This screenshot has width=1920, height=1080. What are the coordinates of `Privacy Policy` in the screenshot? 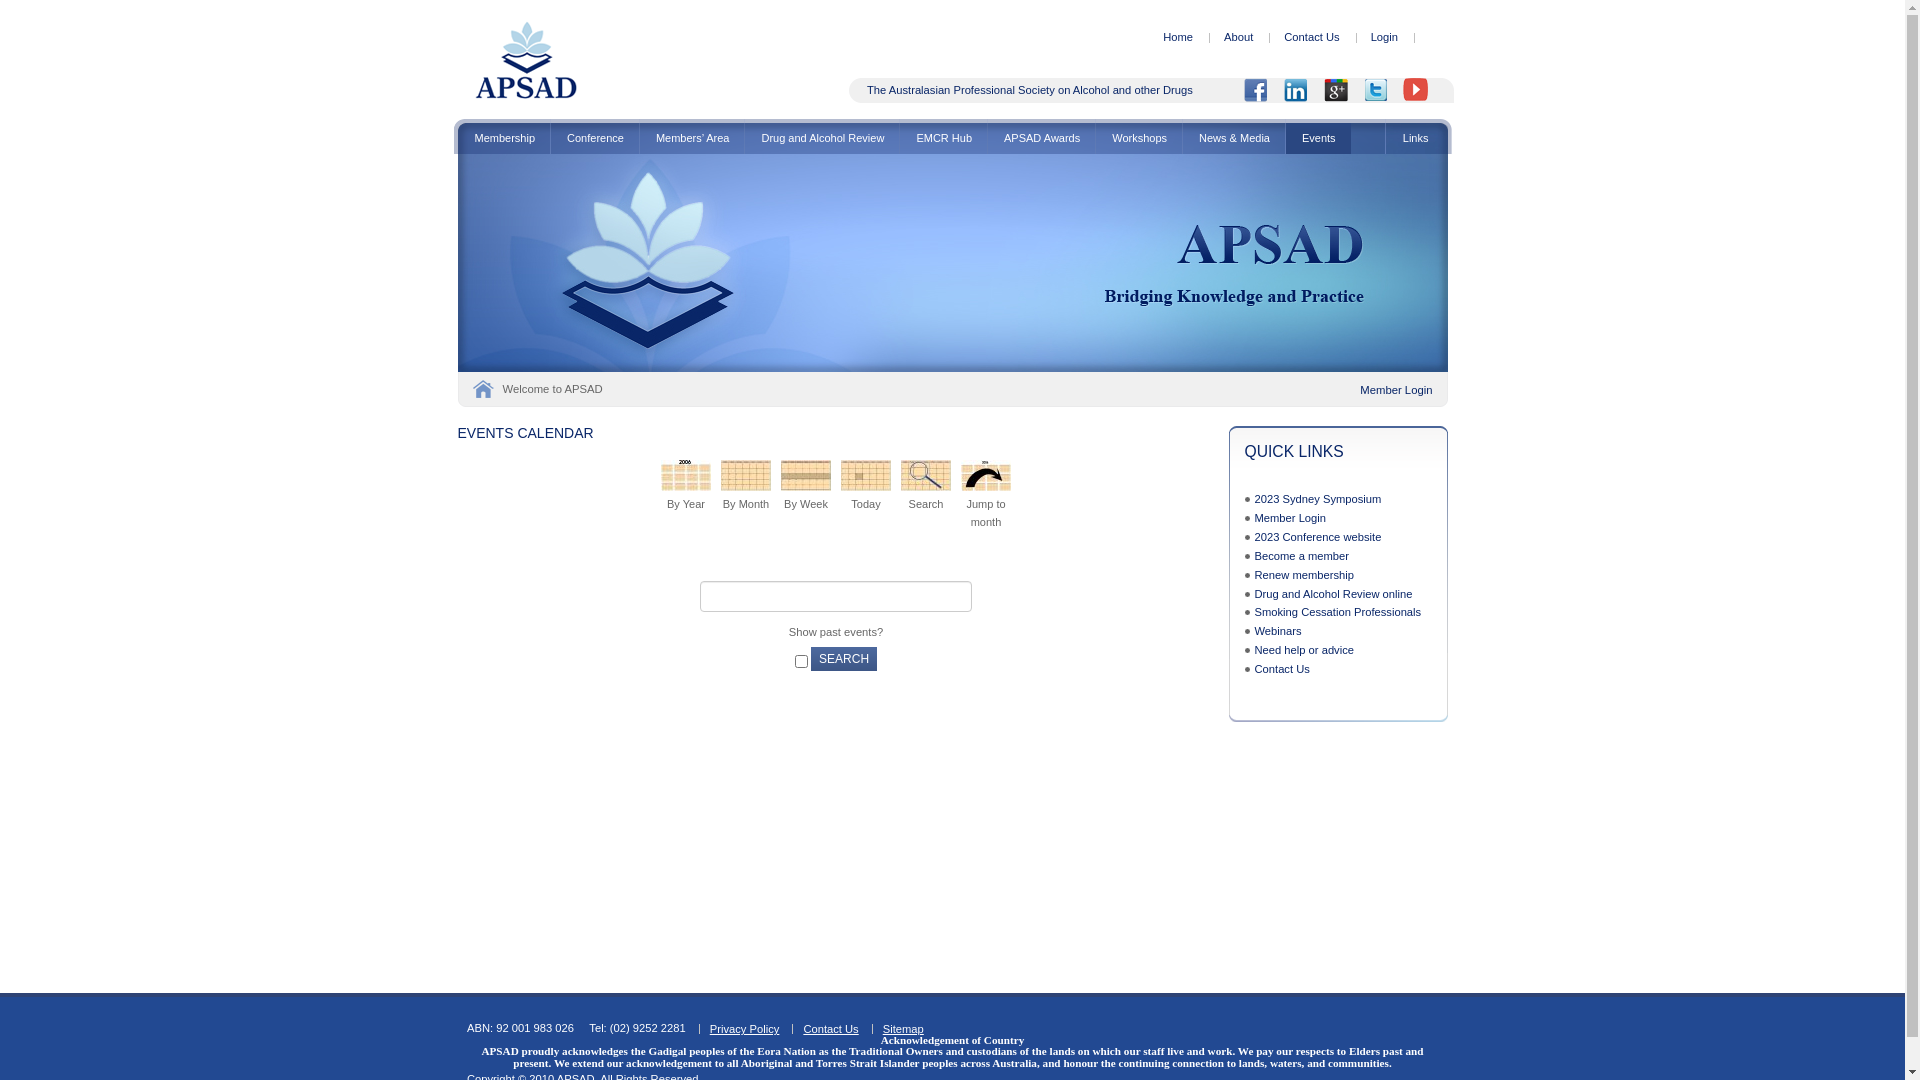 It's located at (745, 1029).